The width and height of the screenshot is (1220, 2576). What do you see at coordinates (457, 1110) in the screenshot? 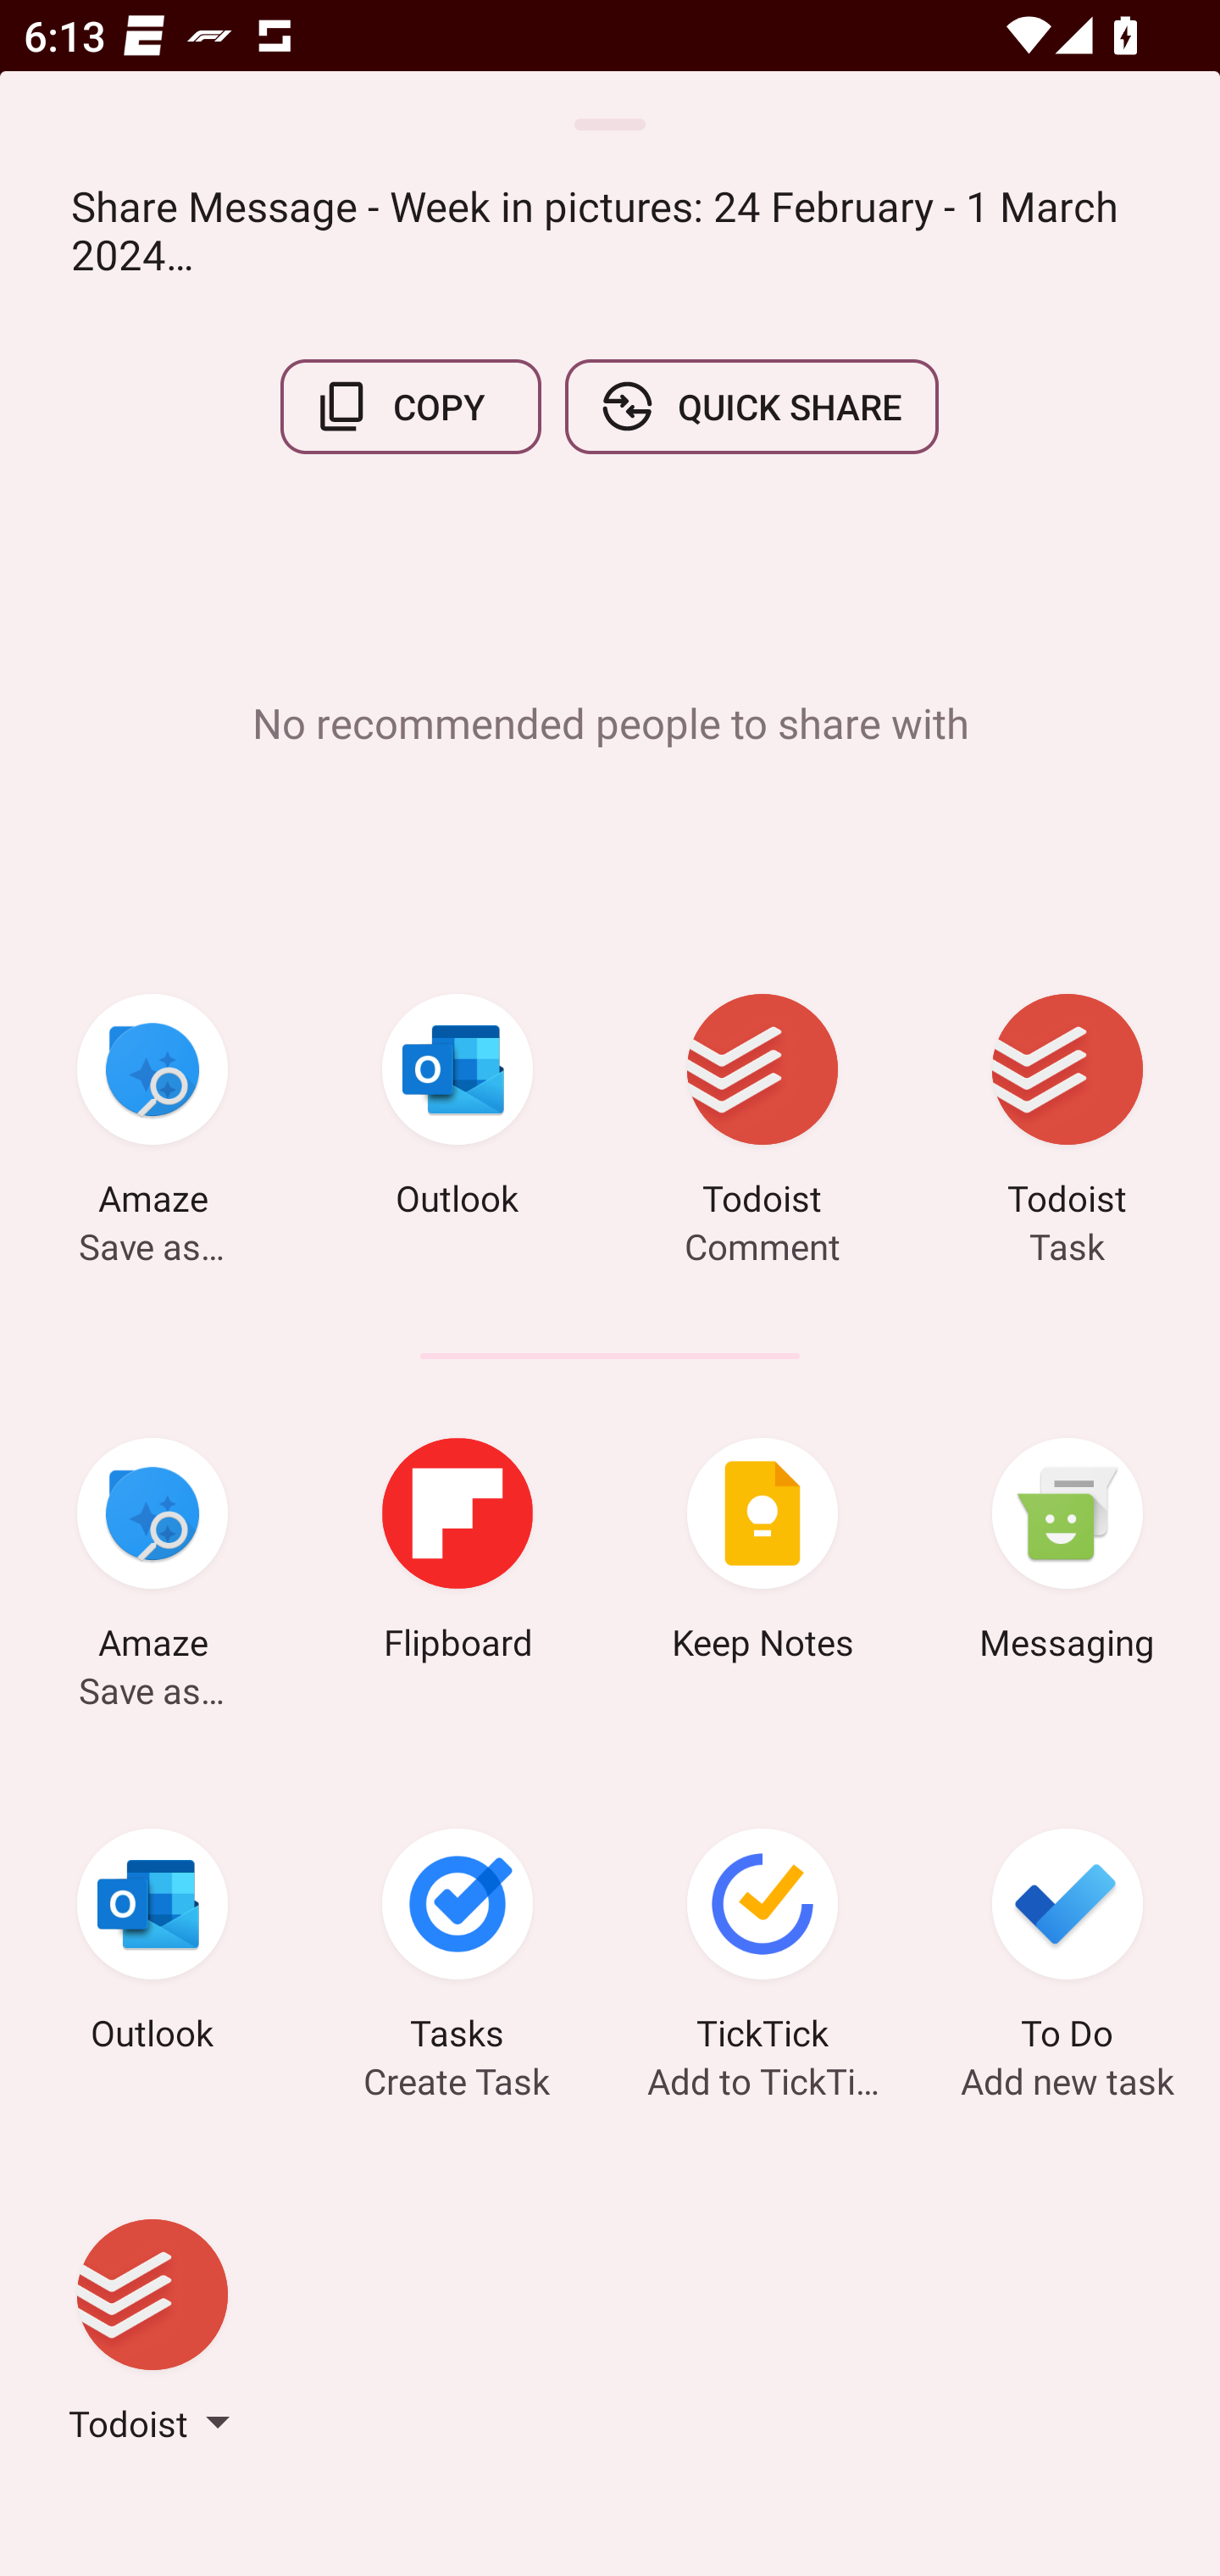
I see `Outlook` at bounding box center [457, 1110].